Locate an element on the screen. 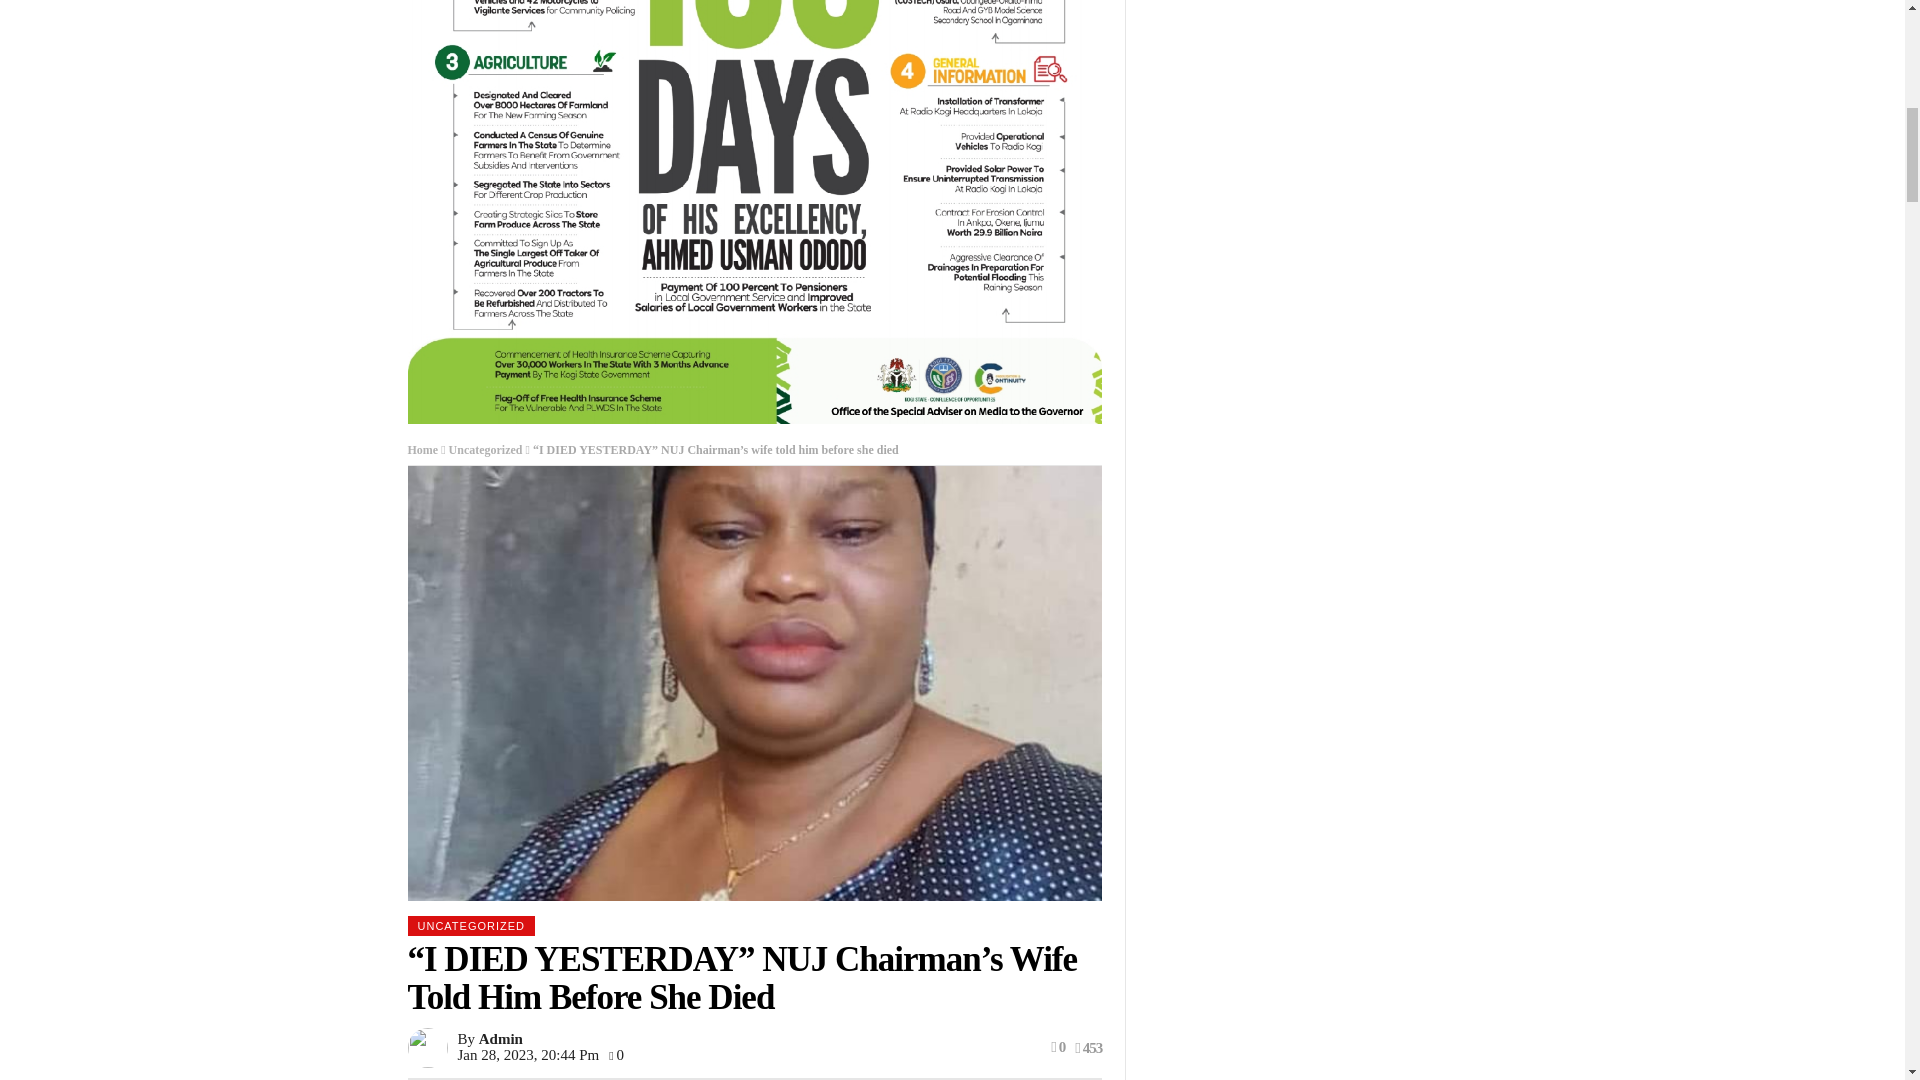 This screenshot has height=1080, width=1920. Admin is located at coordinates (500, 1038).